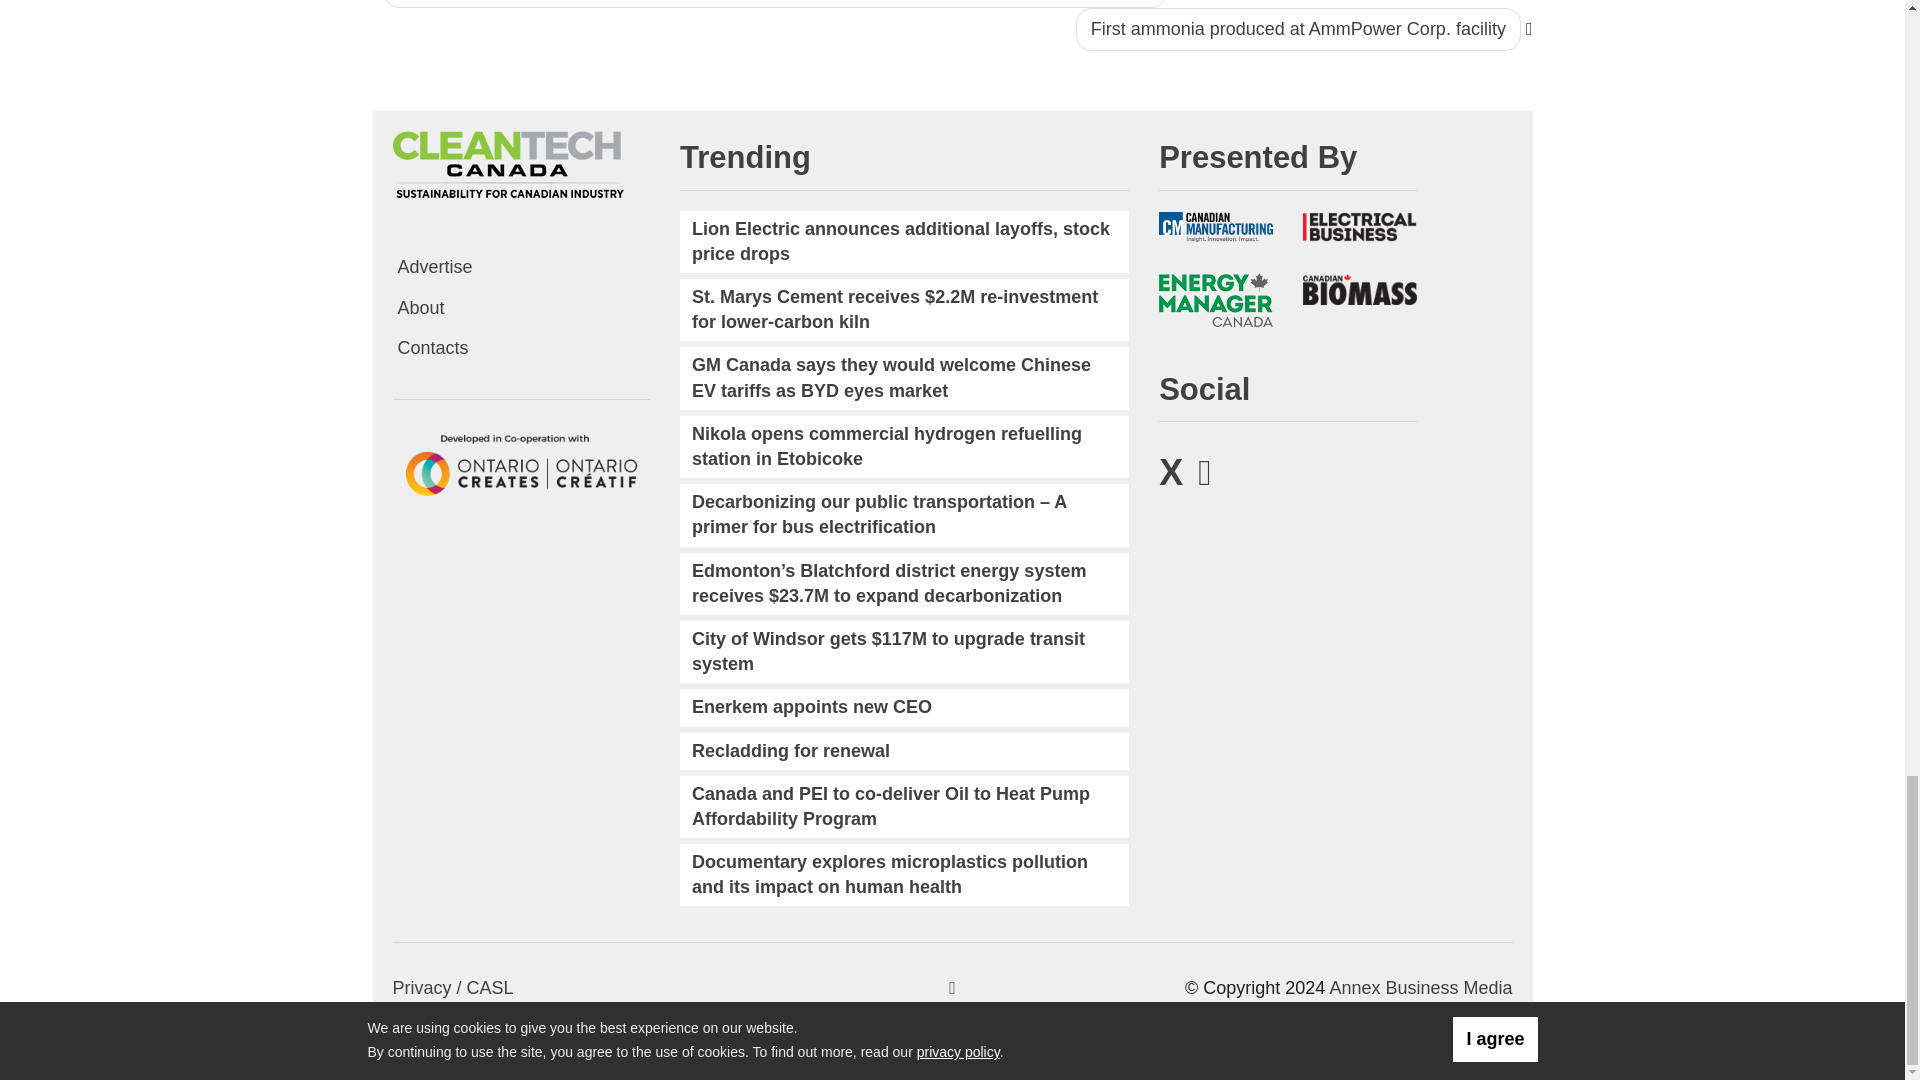 Image resolution: width=1920 pixels, height=1080 pixels. What do you see at coordinates (1298, 28) in the screenshot?
I see `First ammonia produced at AmmPower Corp. facility` at bounding box center [1298, 28].